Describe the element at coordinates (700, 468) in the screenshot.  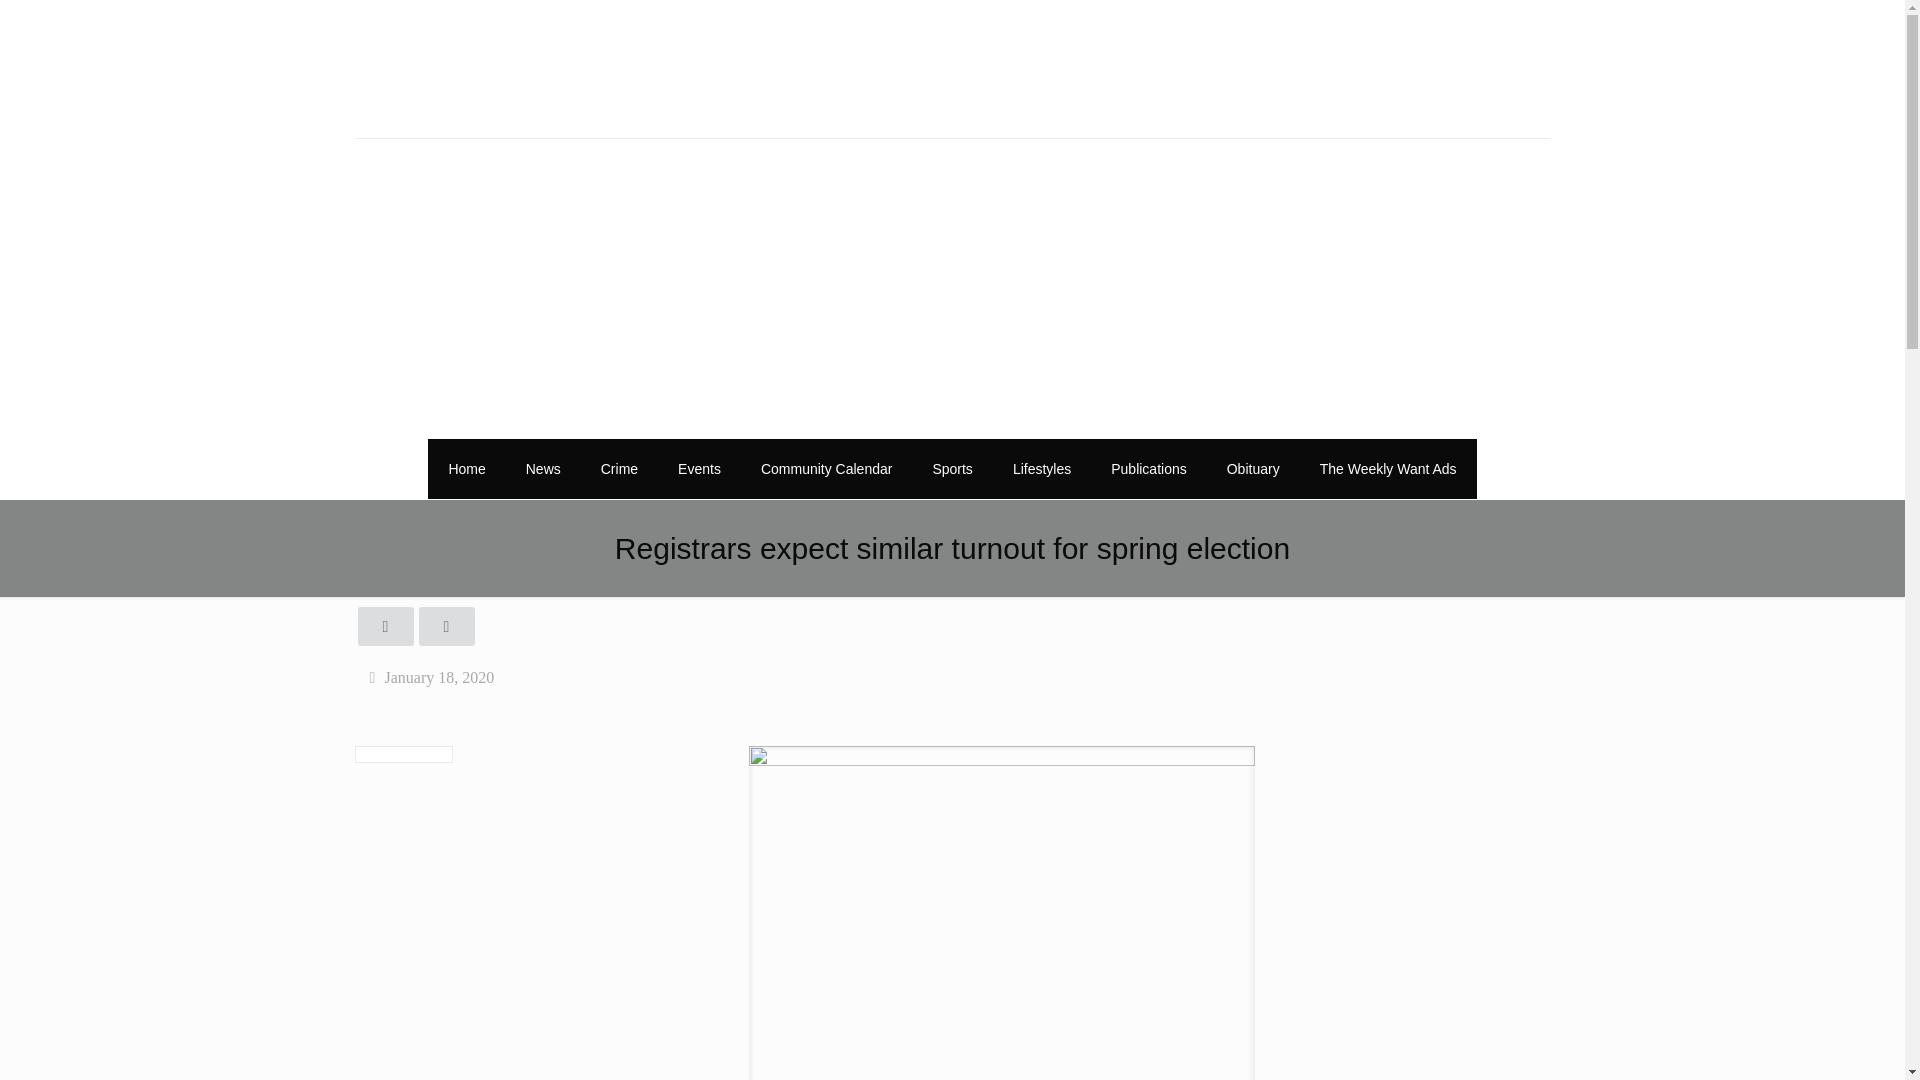
I see `Events` at that location.